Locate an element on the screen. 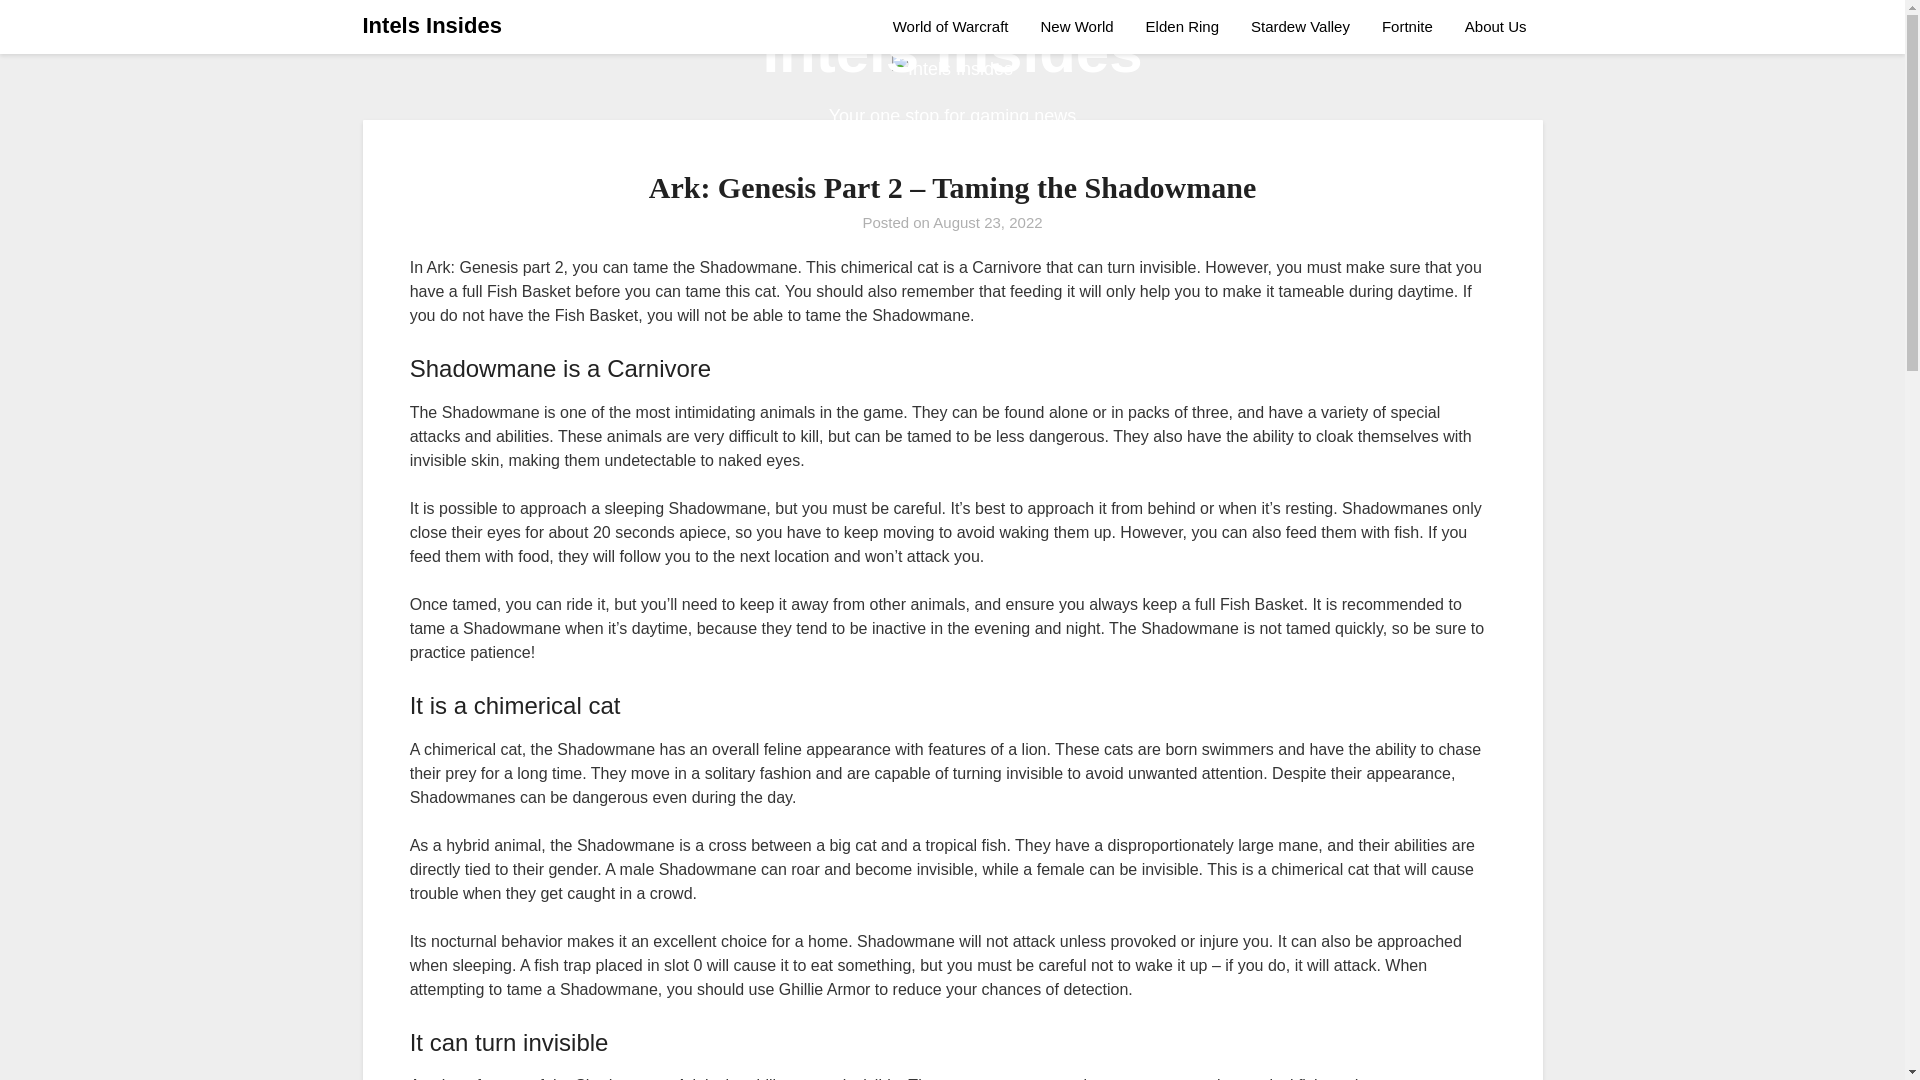  New World is located at coordinates (1078, 27).